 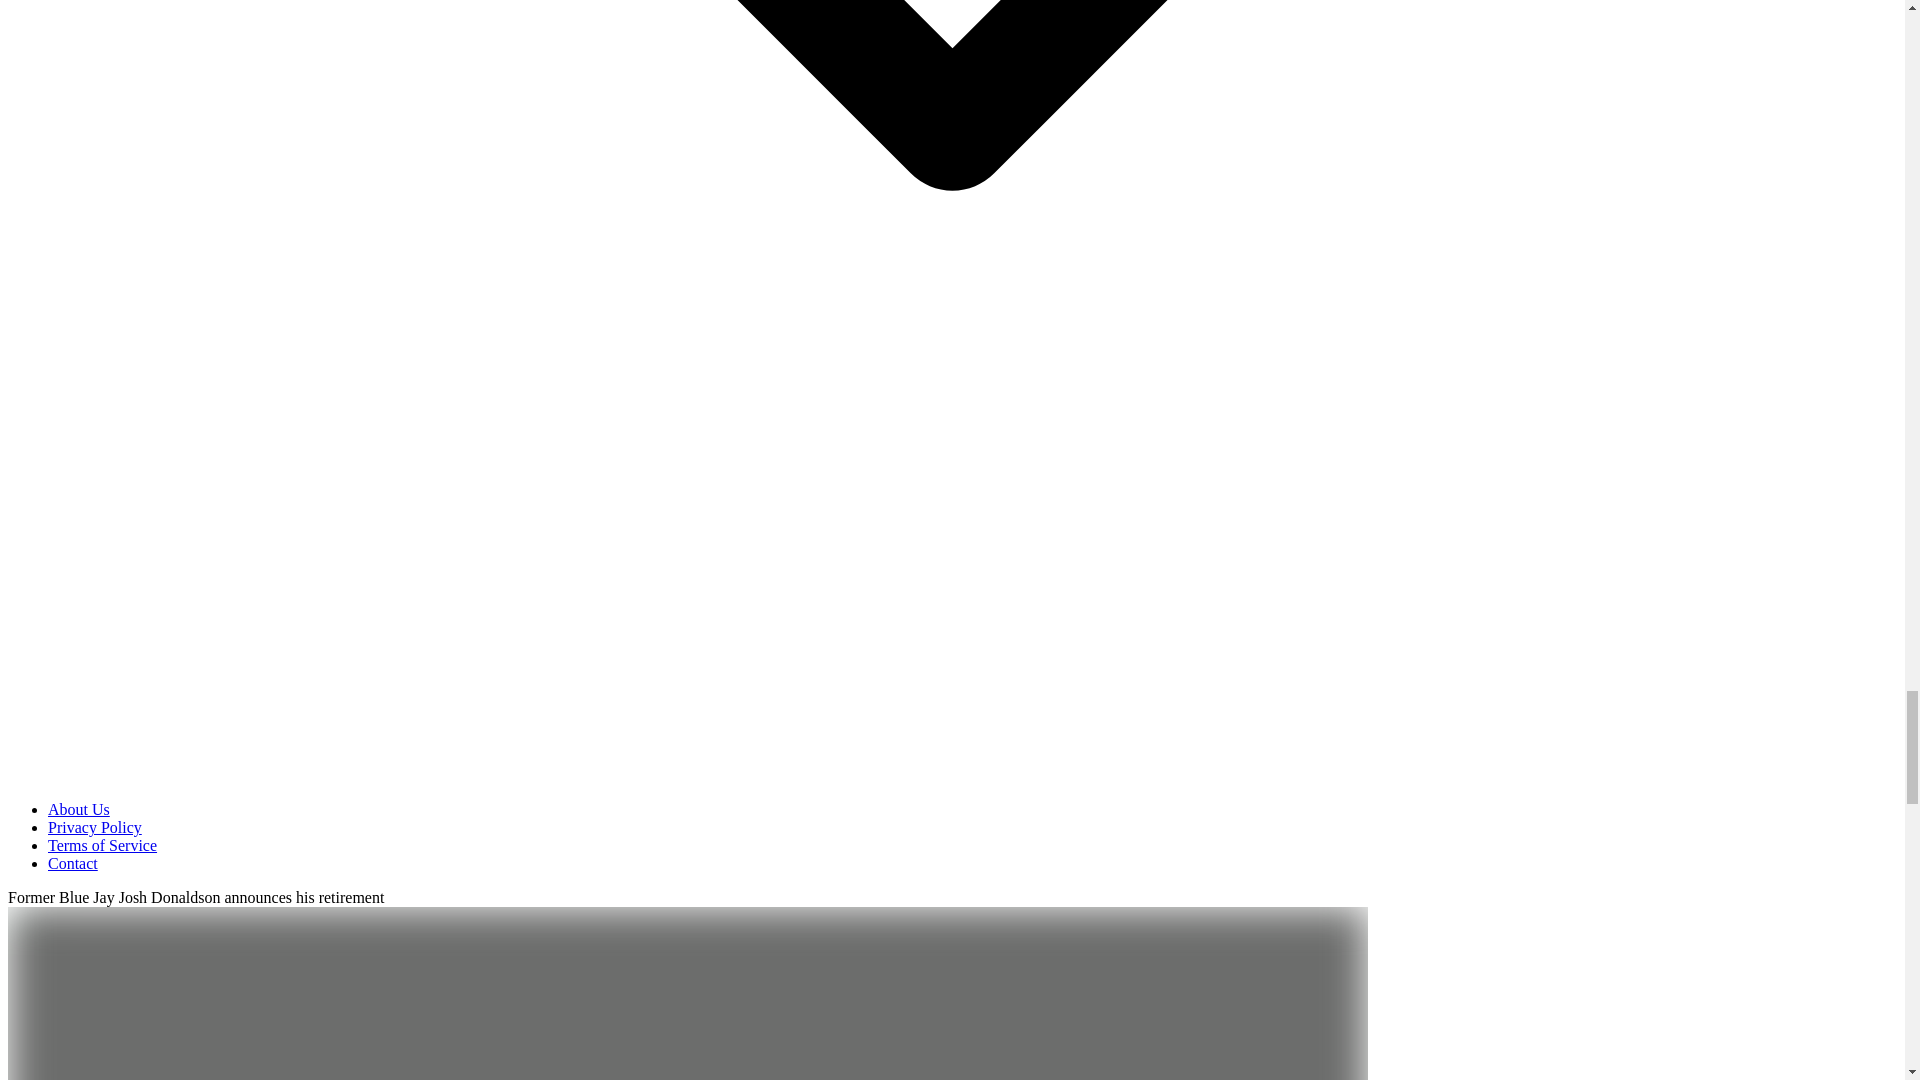 I want to click on Privacy Policy, so click(x=95, y=826).